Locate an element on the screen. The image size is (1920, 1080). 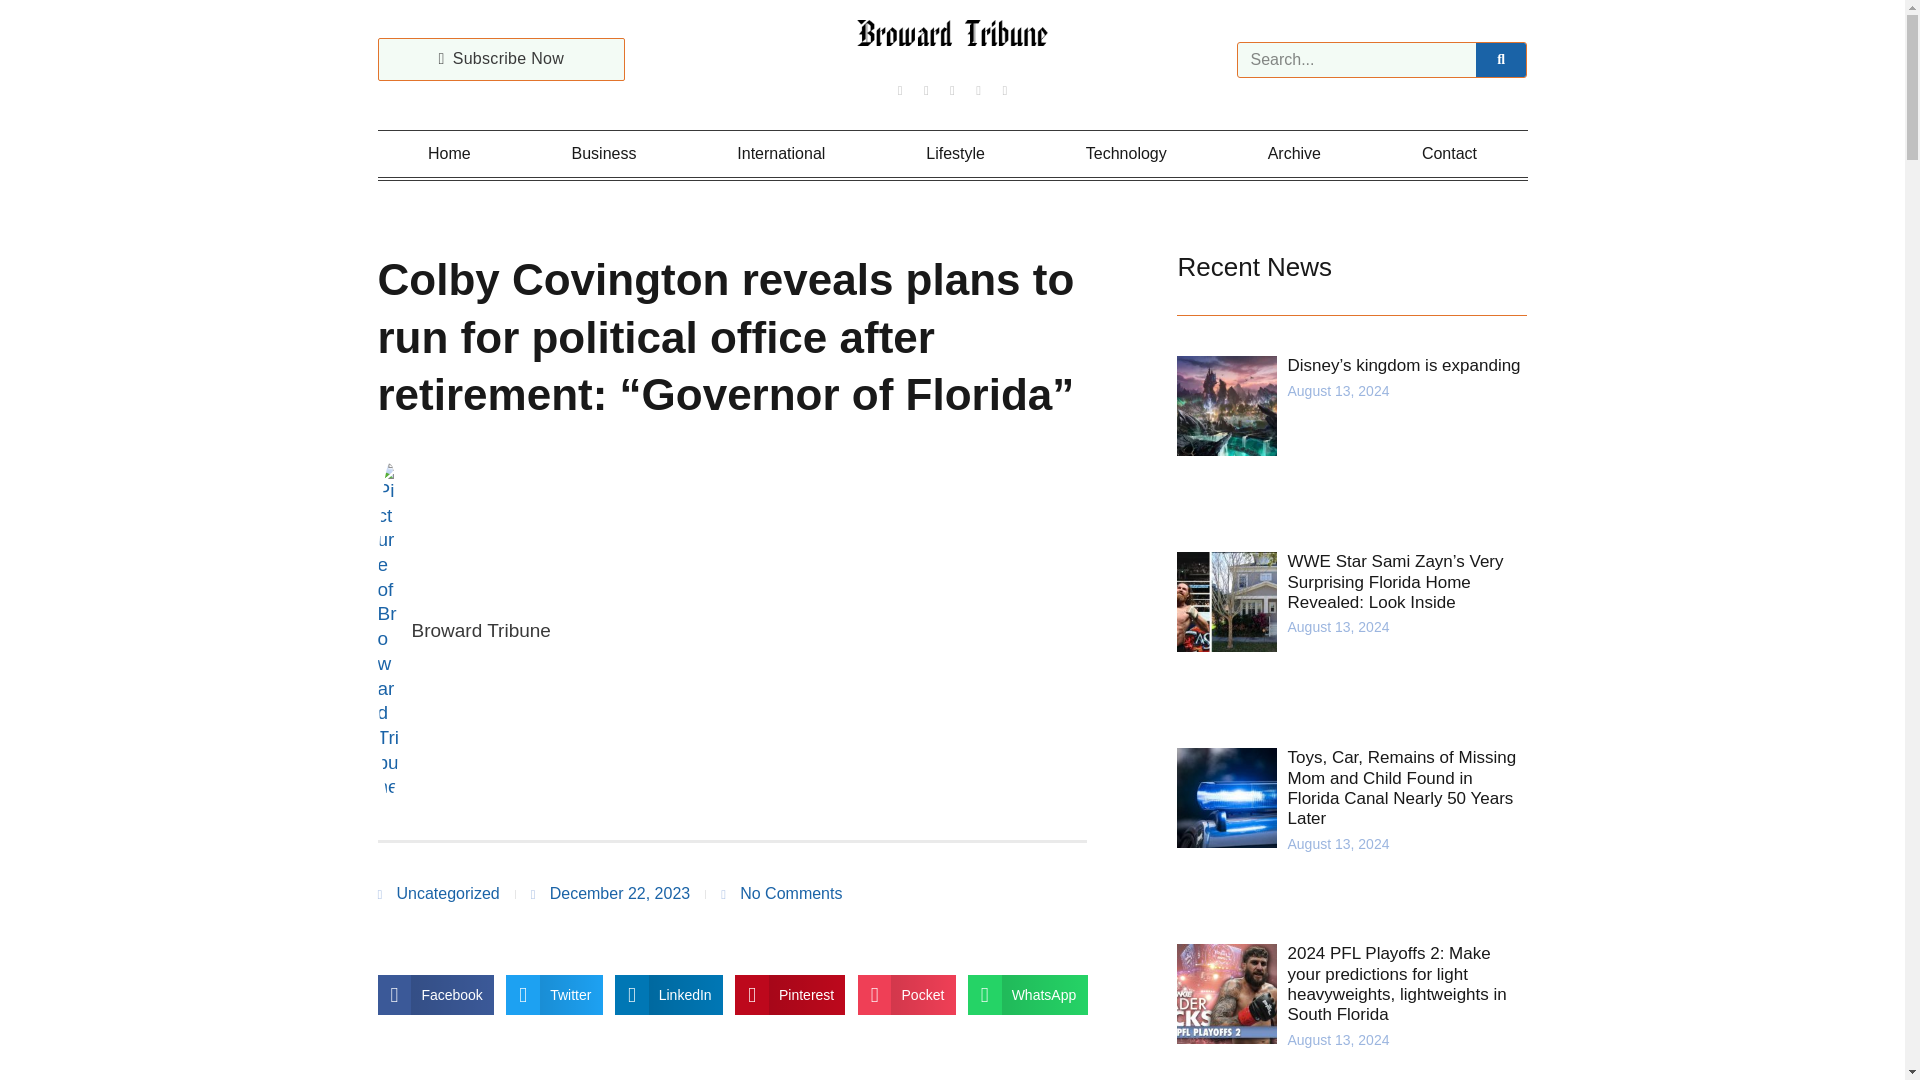
December 22, 2023 is located at coordinates (611, 894).